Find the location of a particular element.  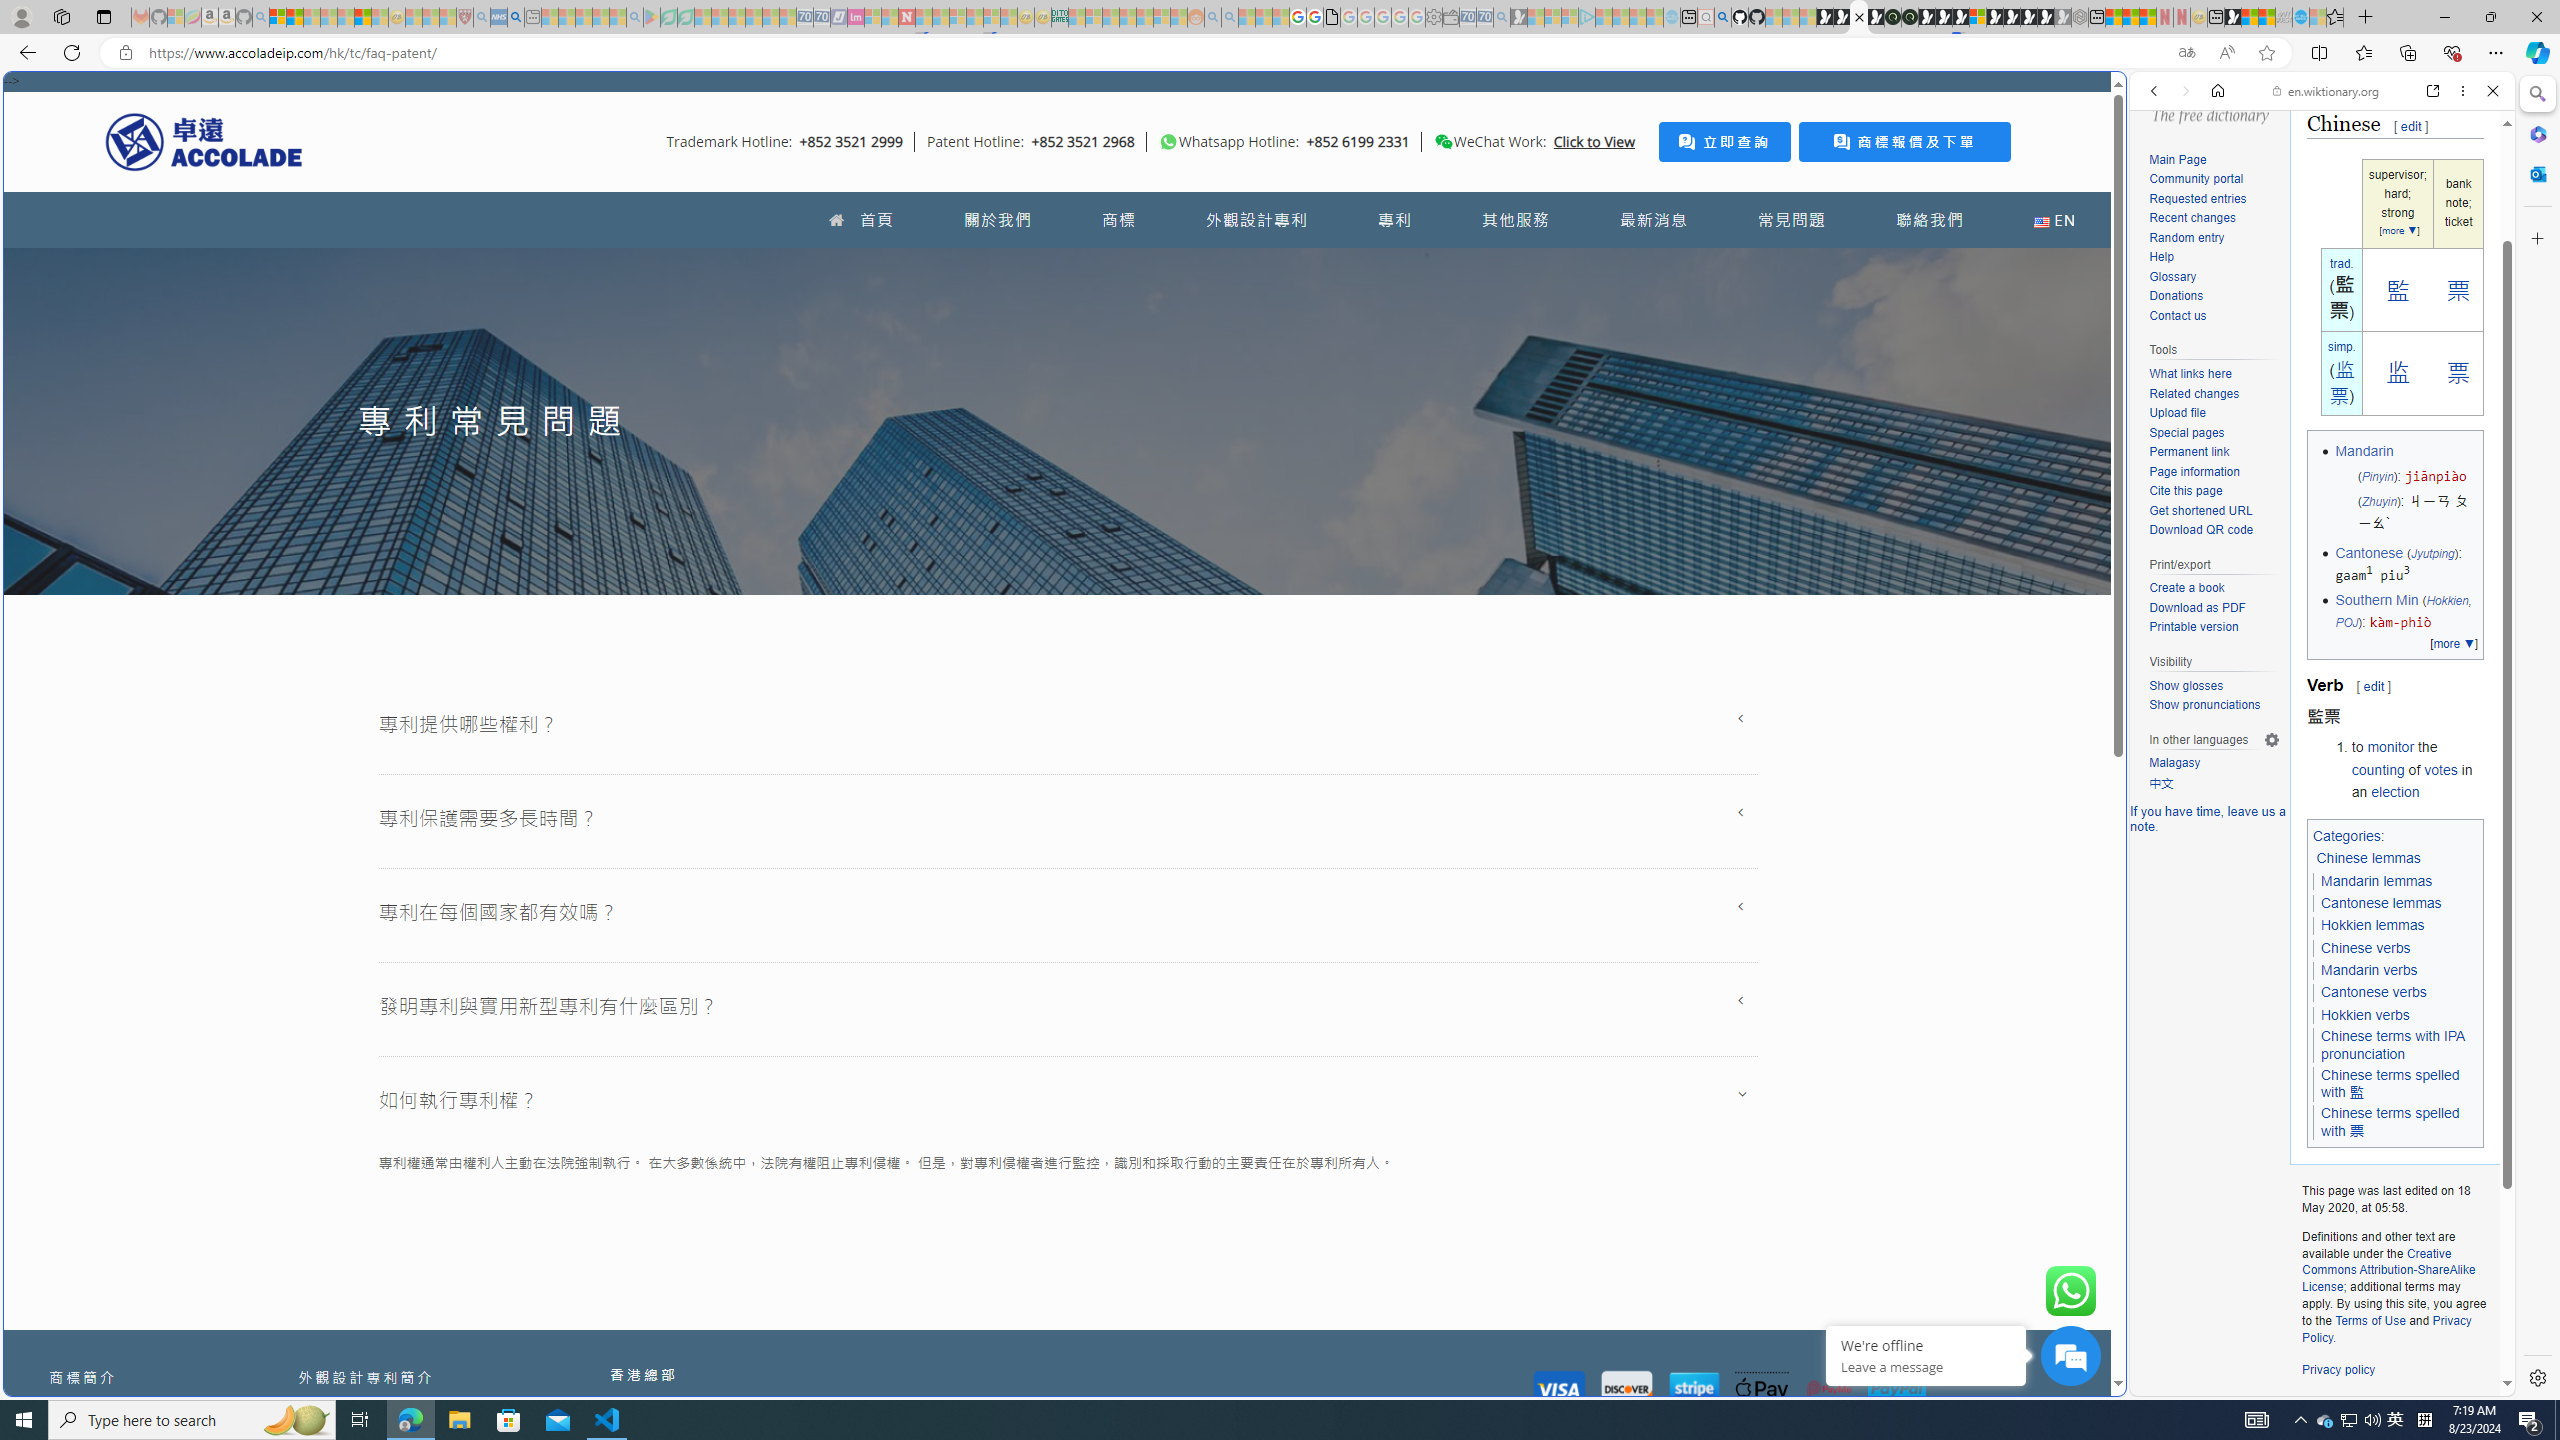

Chinese verbs is located at coordinates (2366, 947).